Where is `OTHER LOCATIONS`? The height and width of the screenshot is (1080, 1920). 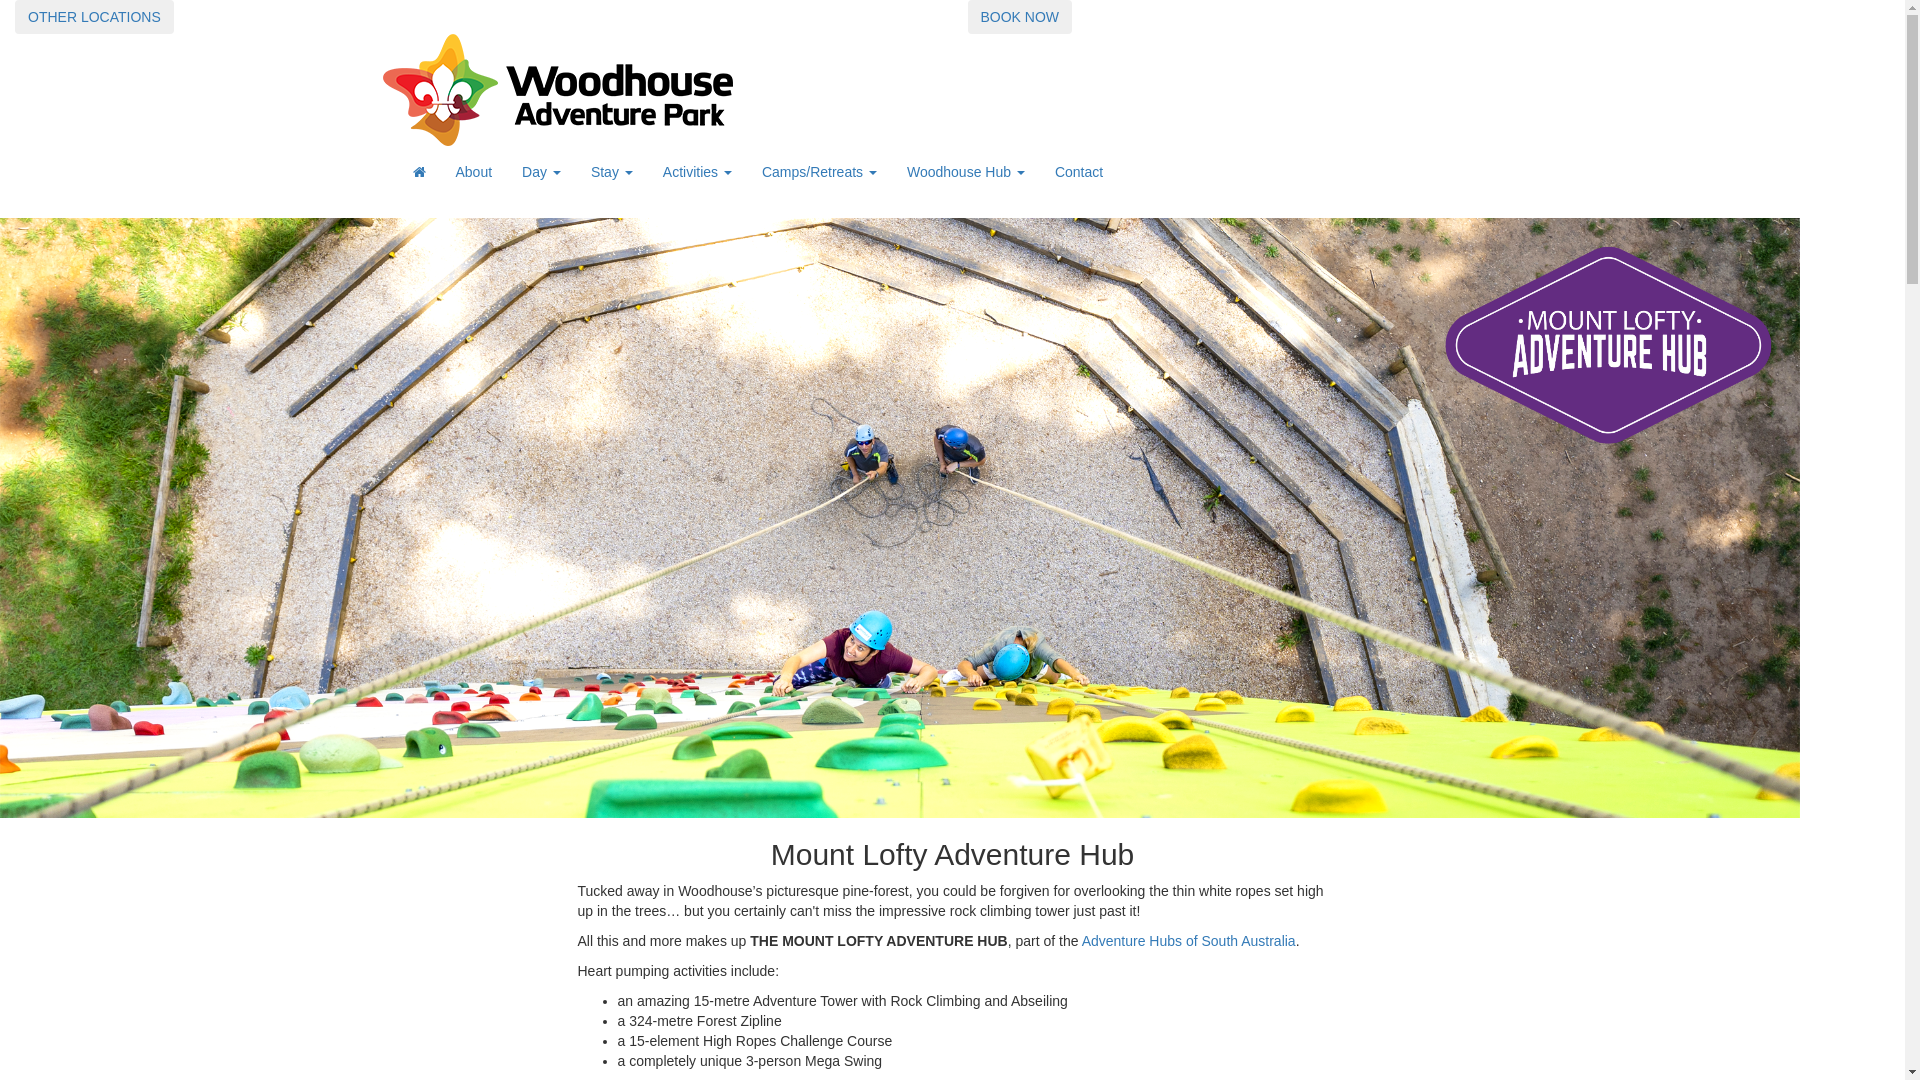 OTHER LOCATIONS is located at coordinates (94, 17).